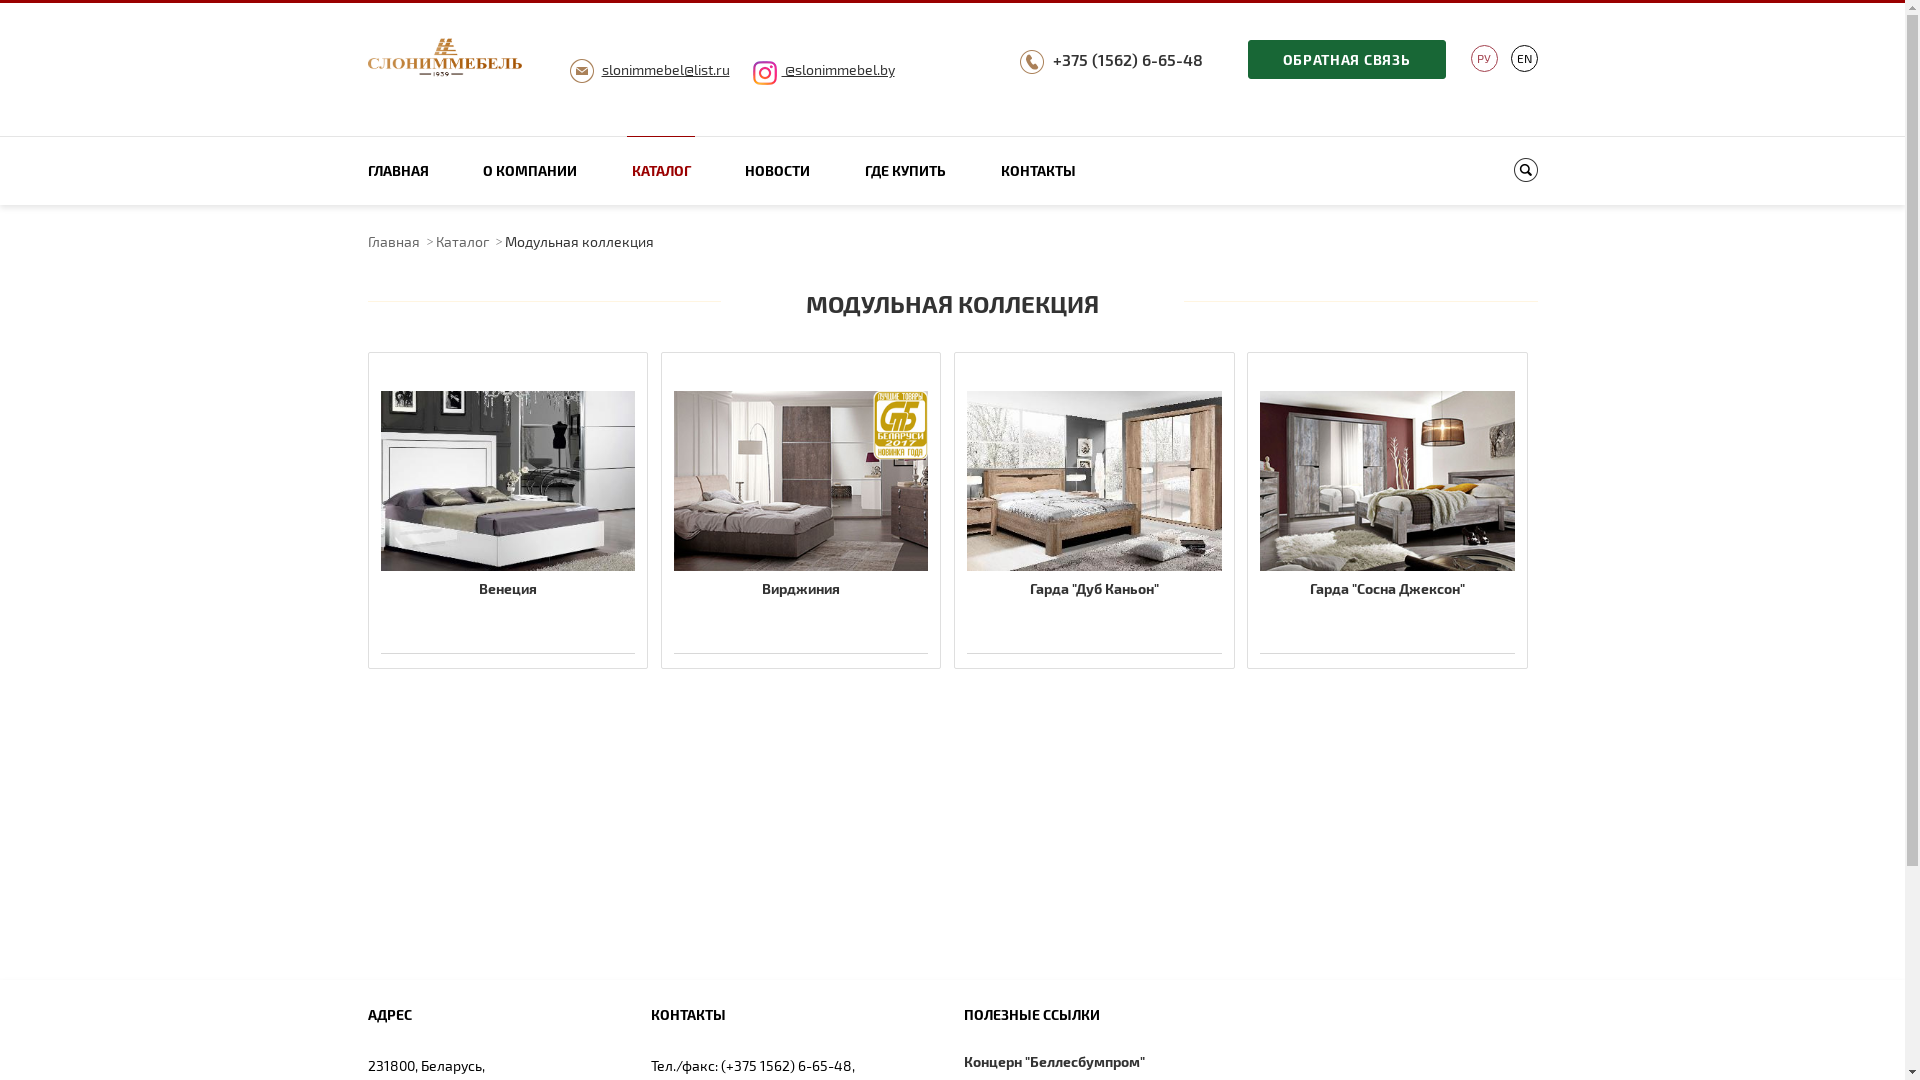  What do you see at coordinates (1127, 60) in the screenshot?
I see `+375 (1562) 6-65-48` at bounding box center [1127, 60].